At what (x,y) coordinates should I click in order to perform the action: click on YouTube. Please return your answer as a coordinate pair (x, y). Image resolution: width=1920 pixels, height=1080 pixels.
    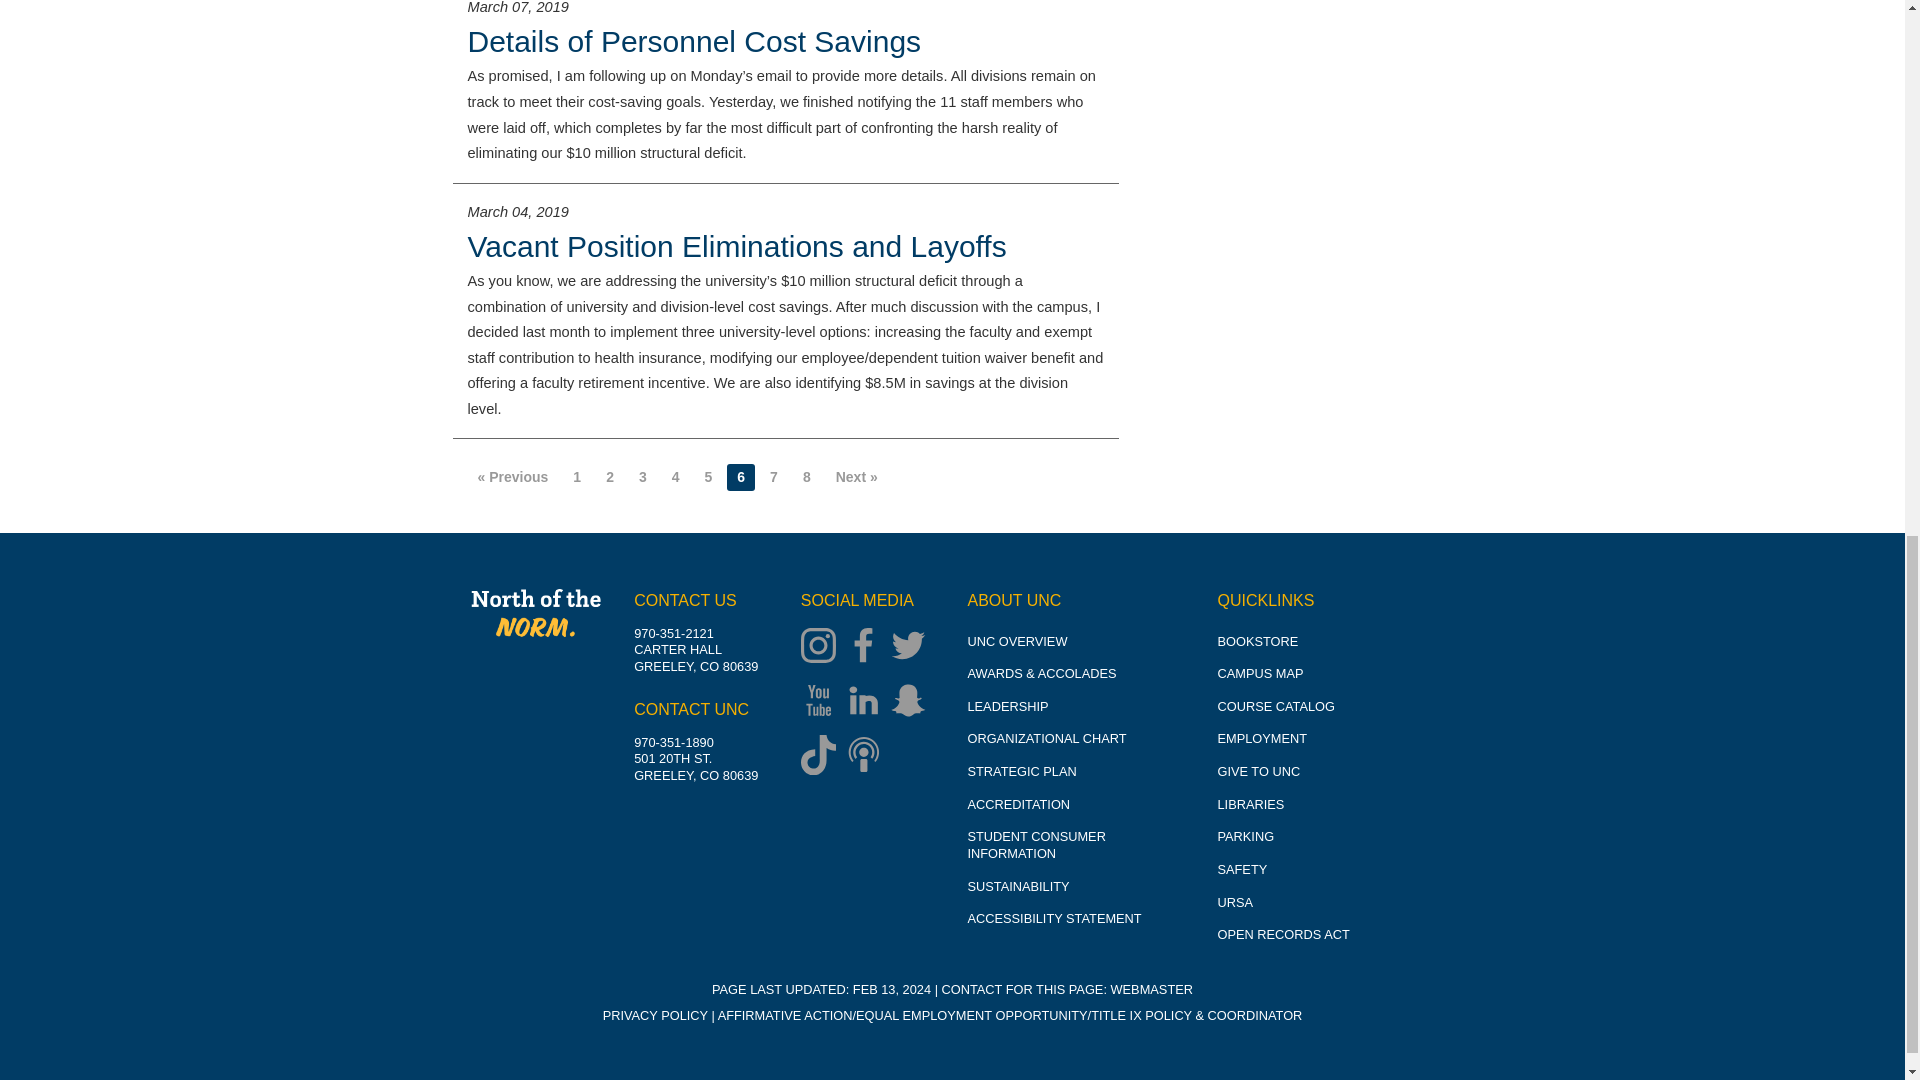
    Looking at the image, I should click on (823, 702).